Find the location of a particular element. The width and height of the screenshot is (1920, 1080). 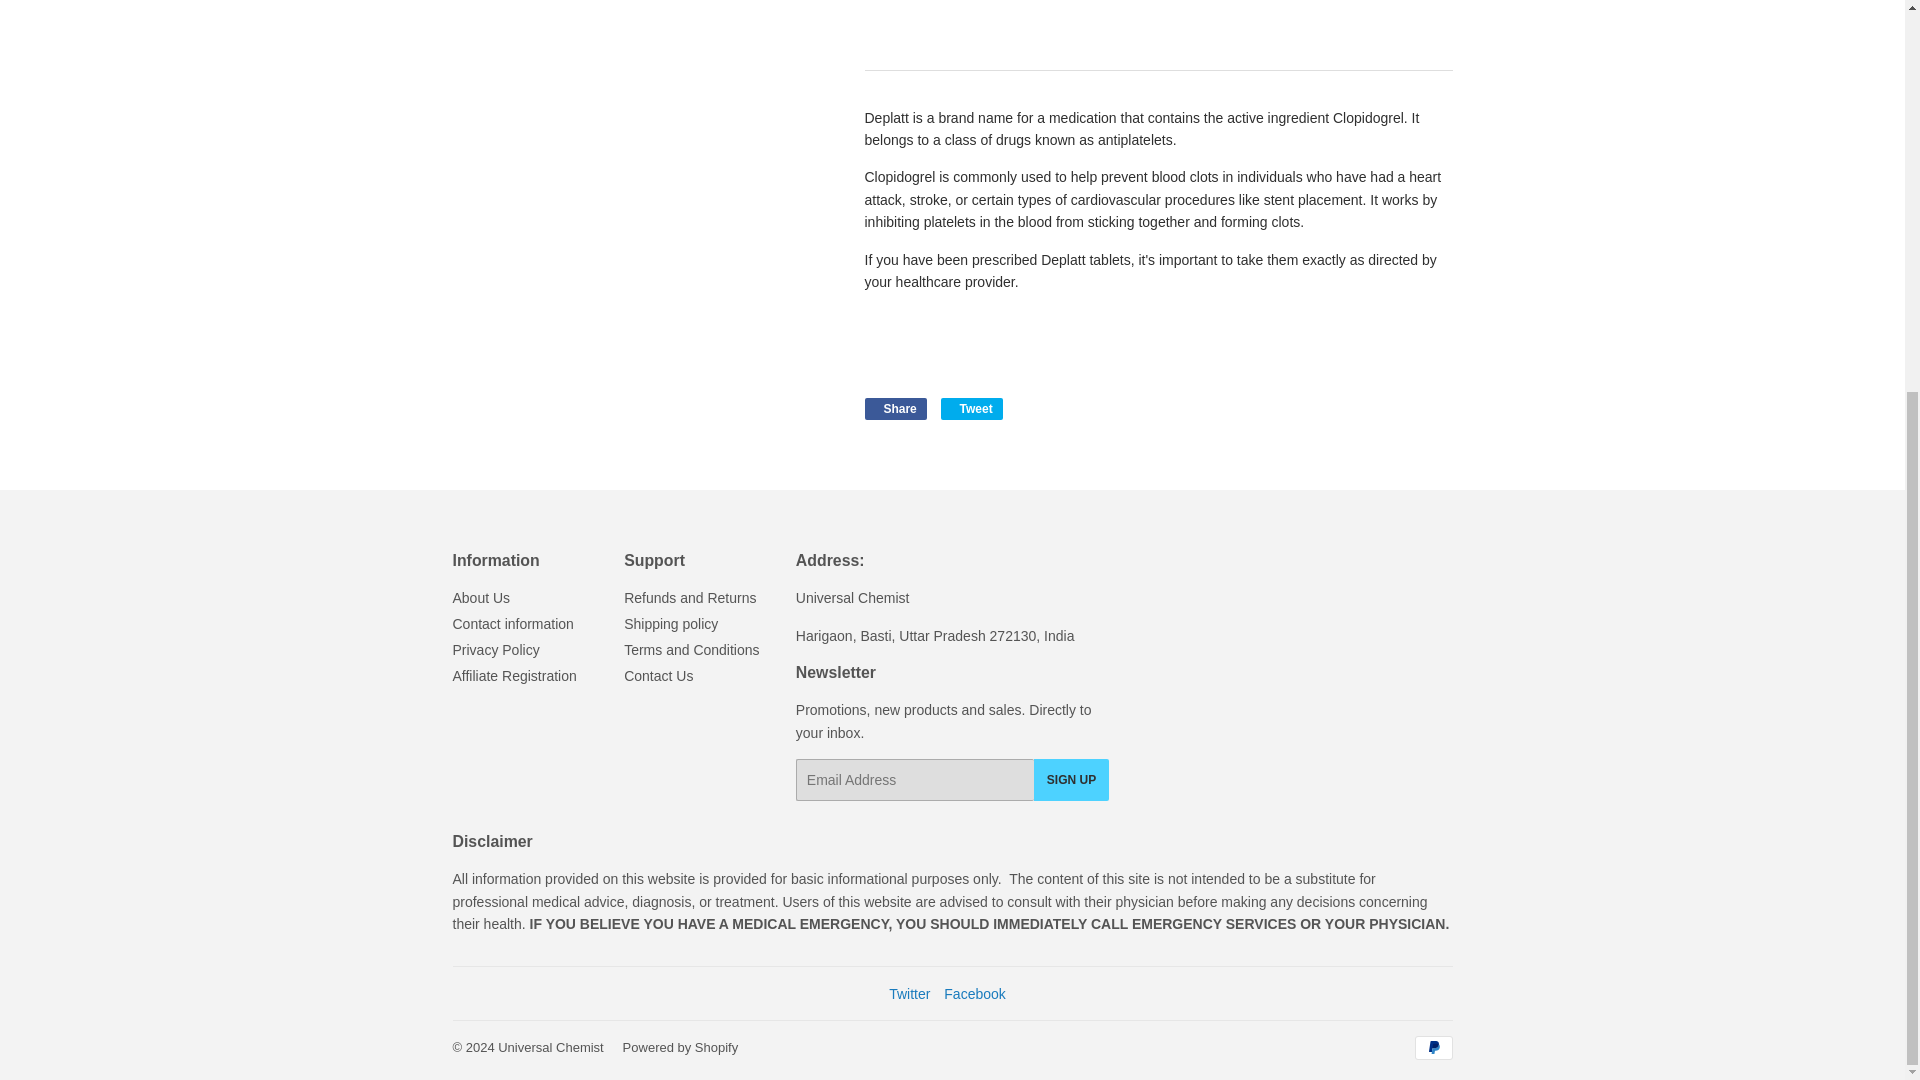

Universal Chemist on Facebook is located at coordinates (974, 994).